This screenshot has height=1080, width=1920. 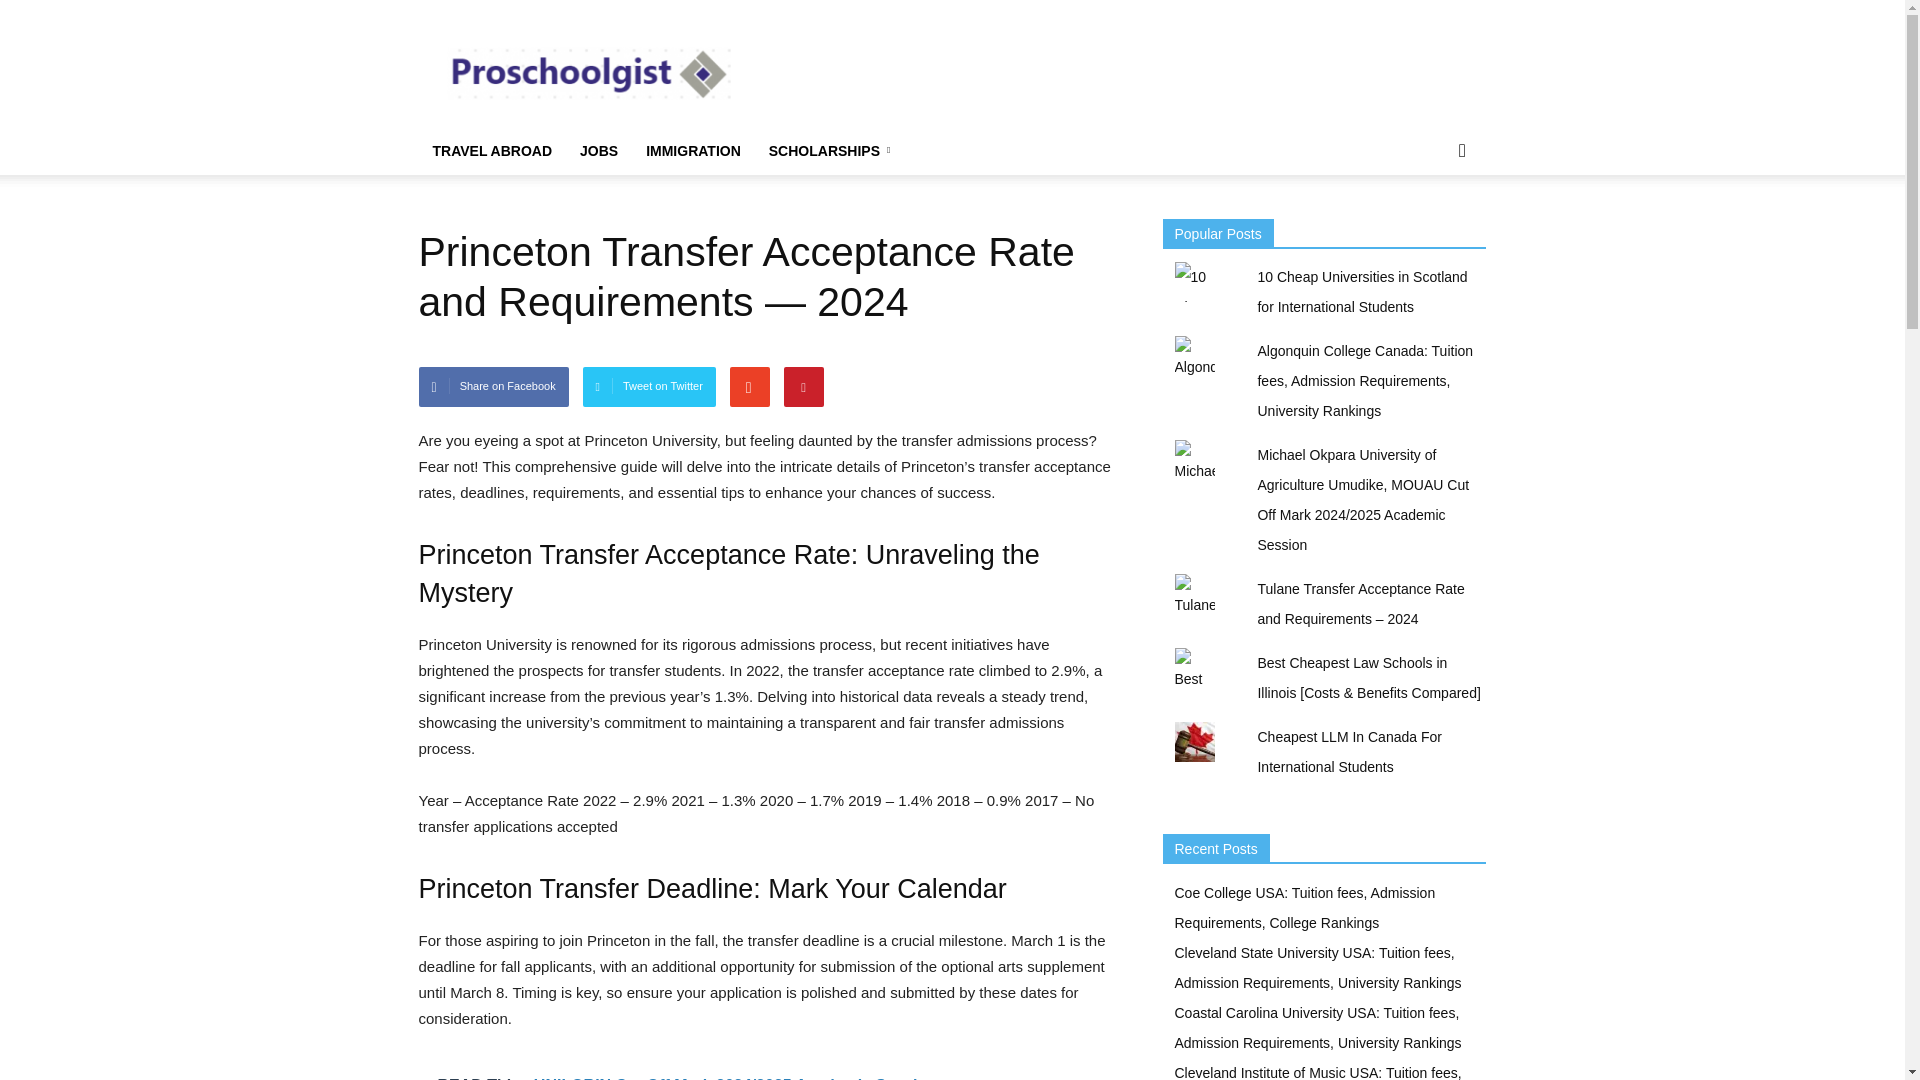 I want to click on JOBS, so click(x=598, y=150).